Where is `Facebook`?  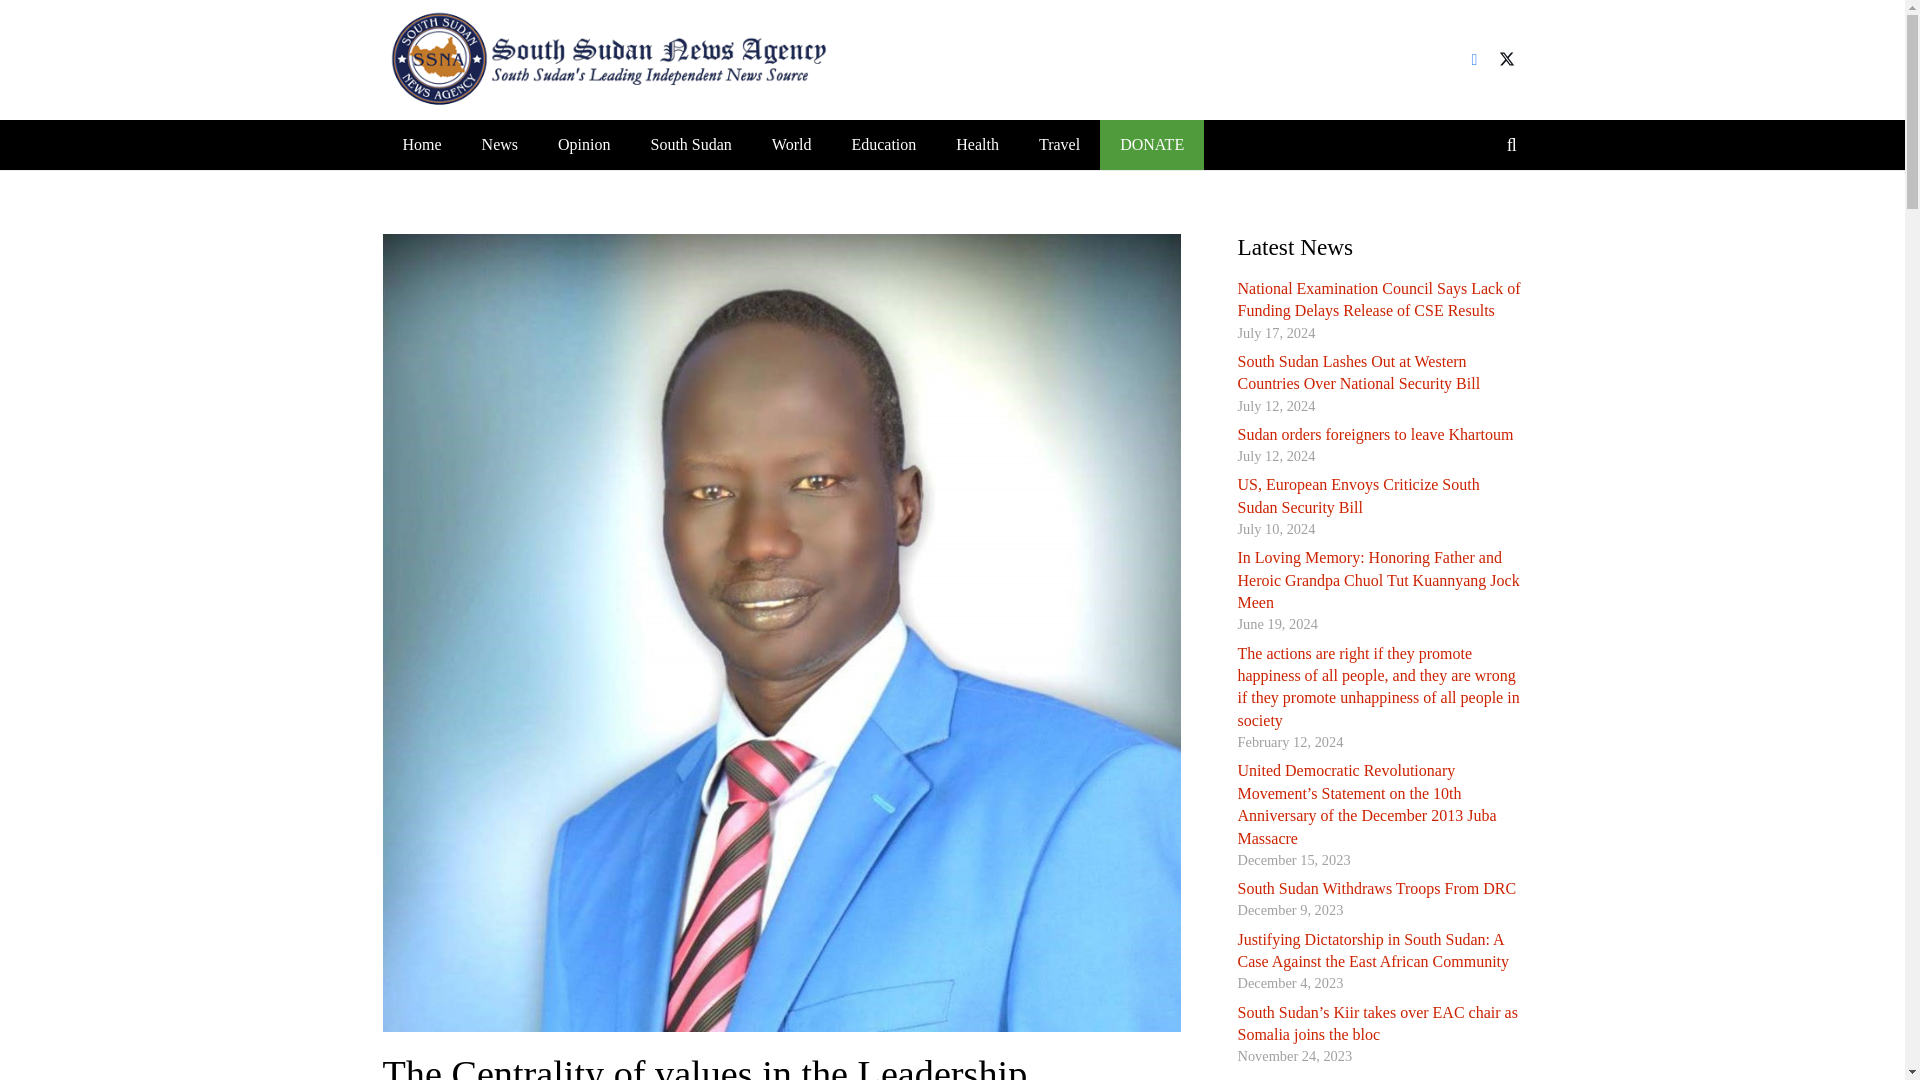 Facebook is located at coordinates (1473, 60).